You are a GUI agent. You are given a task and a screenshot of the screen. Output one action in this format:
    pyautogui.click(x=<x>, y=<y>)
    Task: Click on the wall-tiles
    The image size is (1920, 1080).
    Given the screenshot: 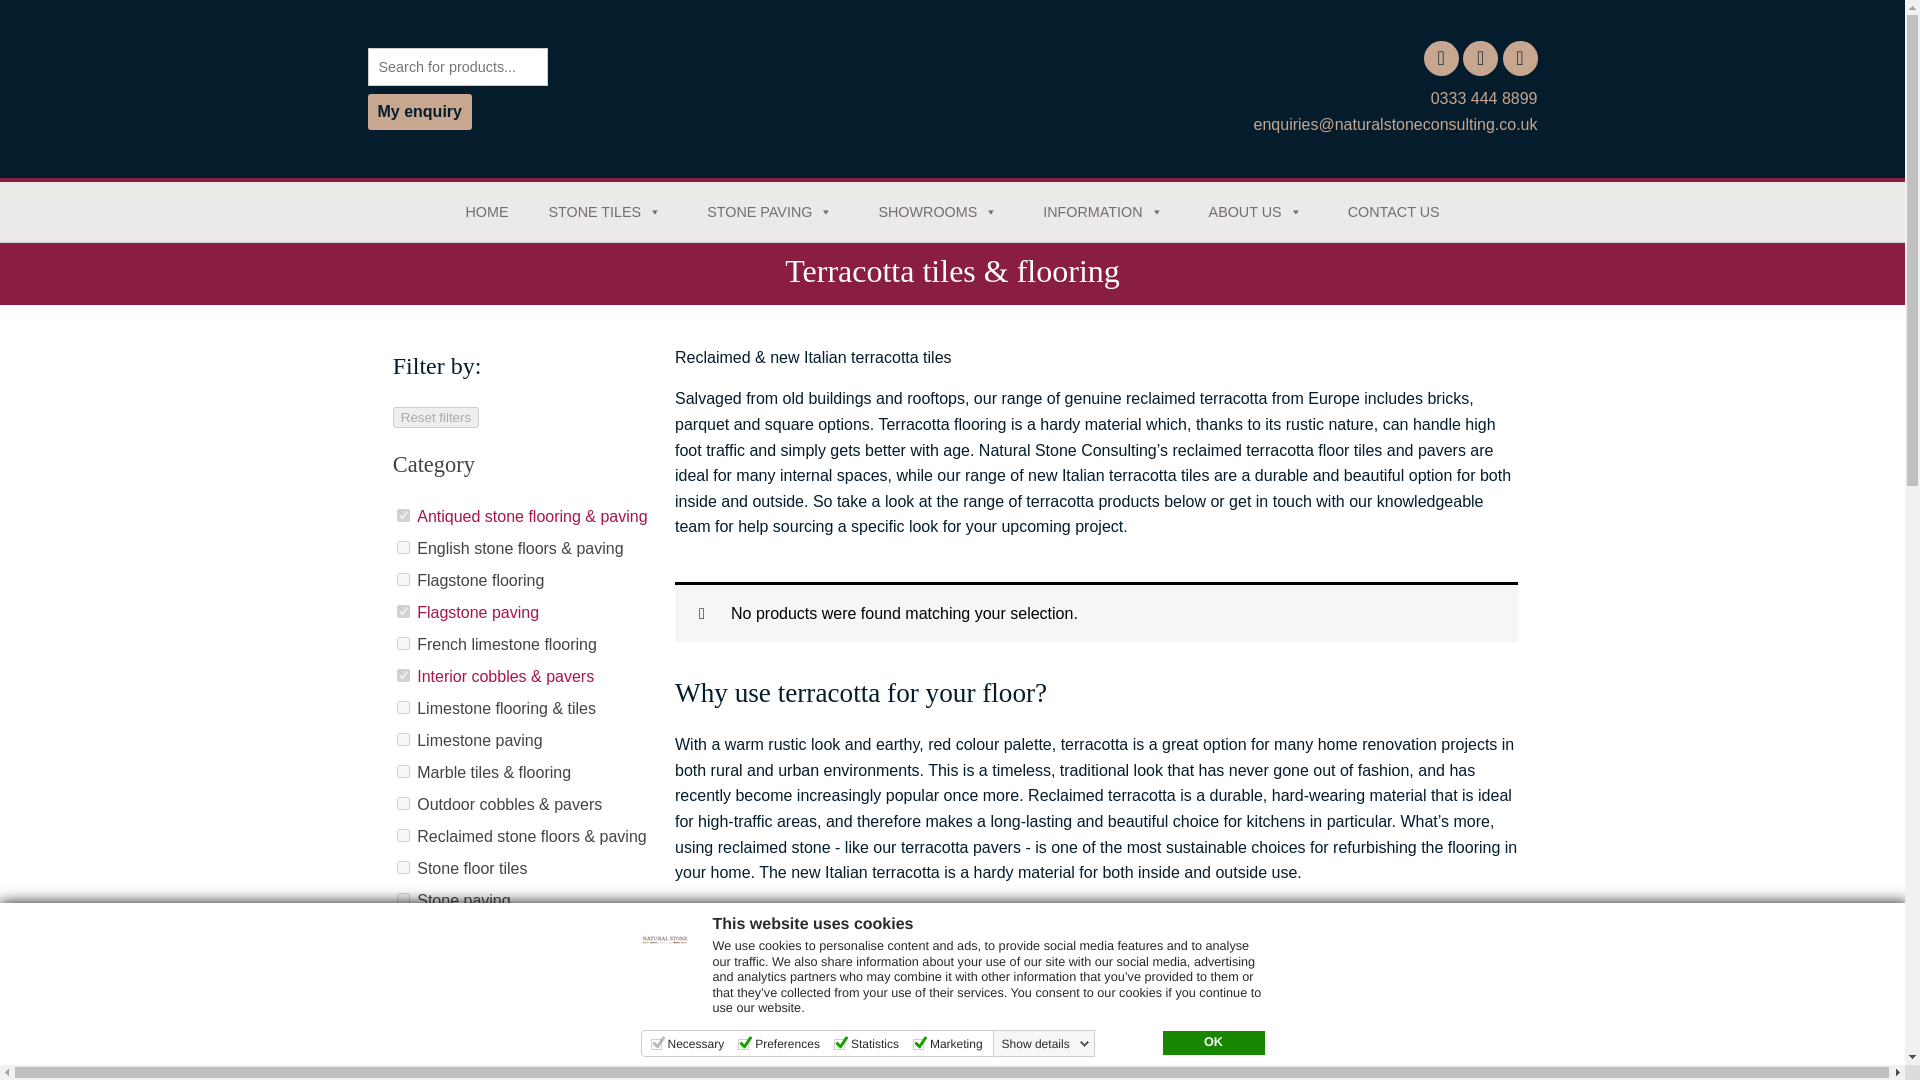 What is the action you would take?
    pyautogui.click(x=404, y=962)
    